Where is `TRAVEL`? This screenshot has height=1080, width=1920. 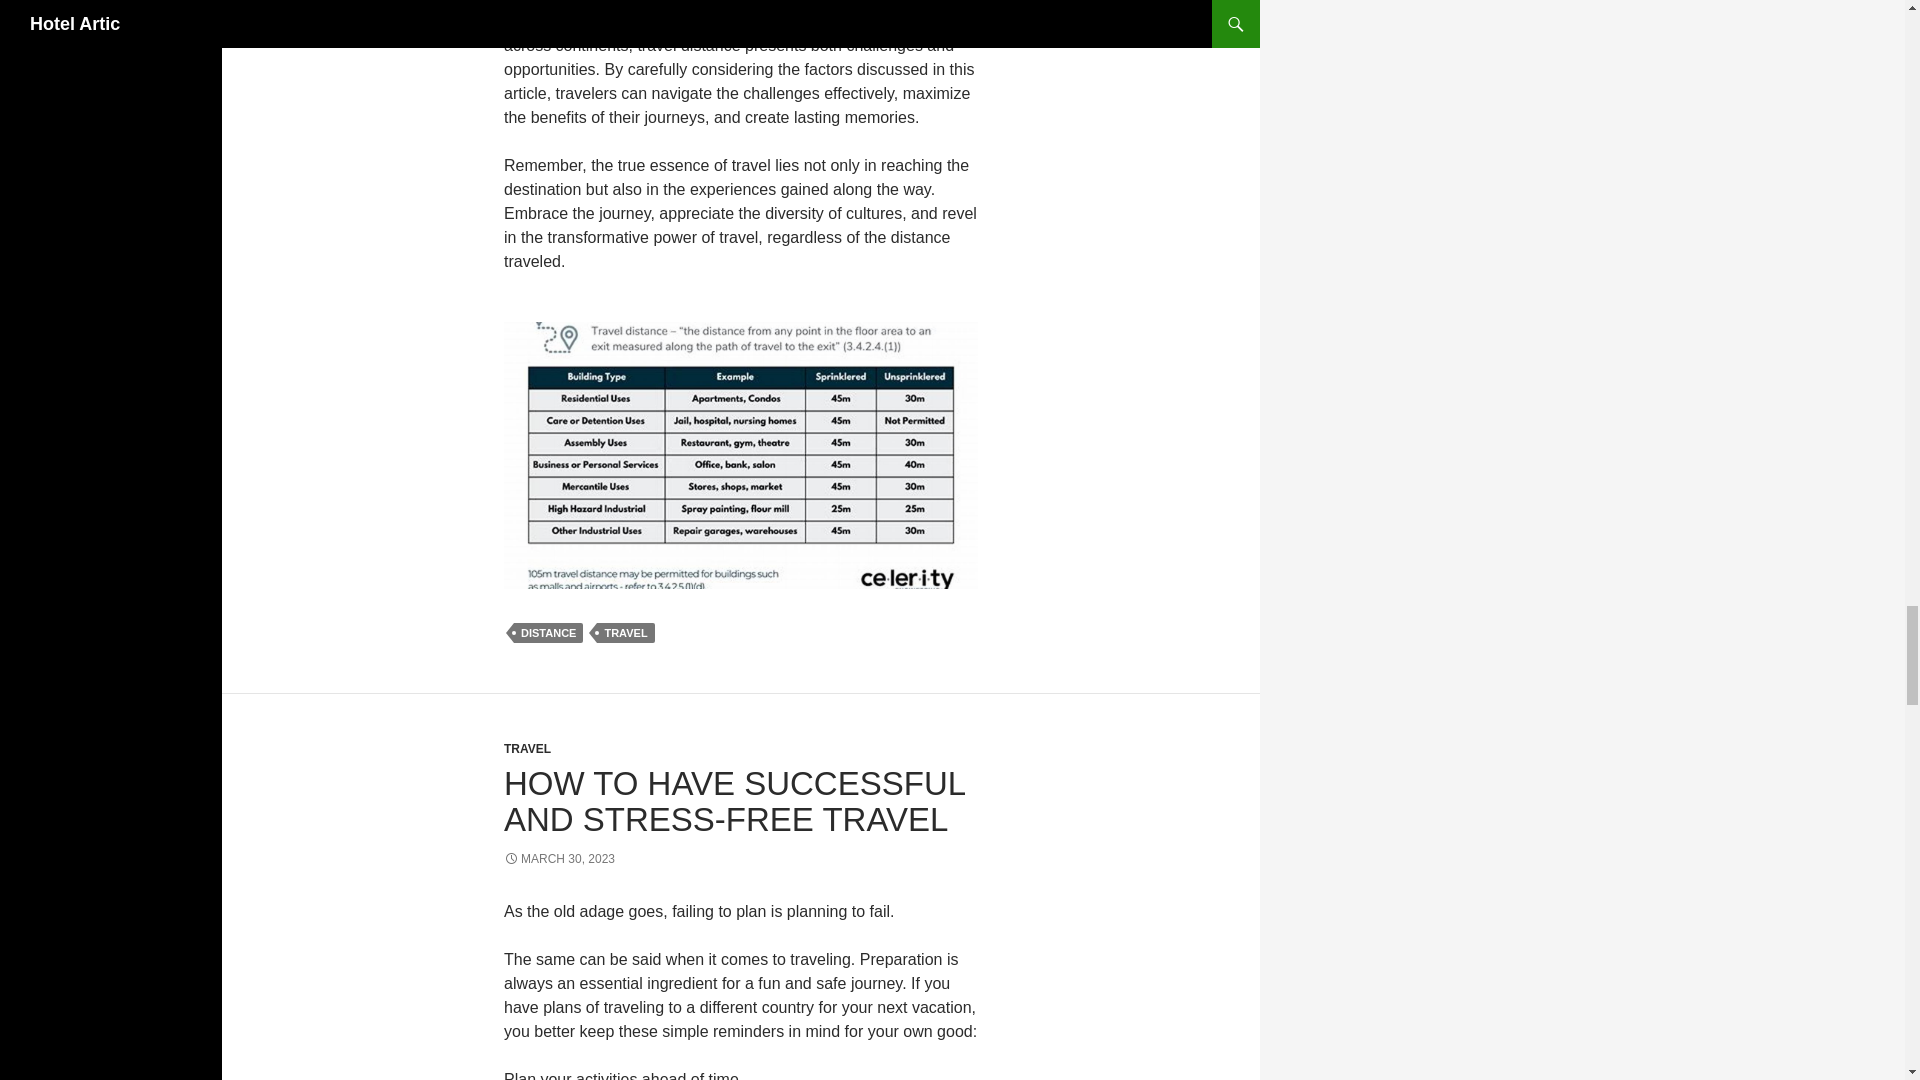 TRAVEL is located at coordinates (527, 748).